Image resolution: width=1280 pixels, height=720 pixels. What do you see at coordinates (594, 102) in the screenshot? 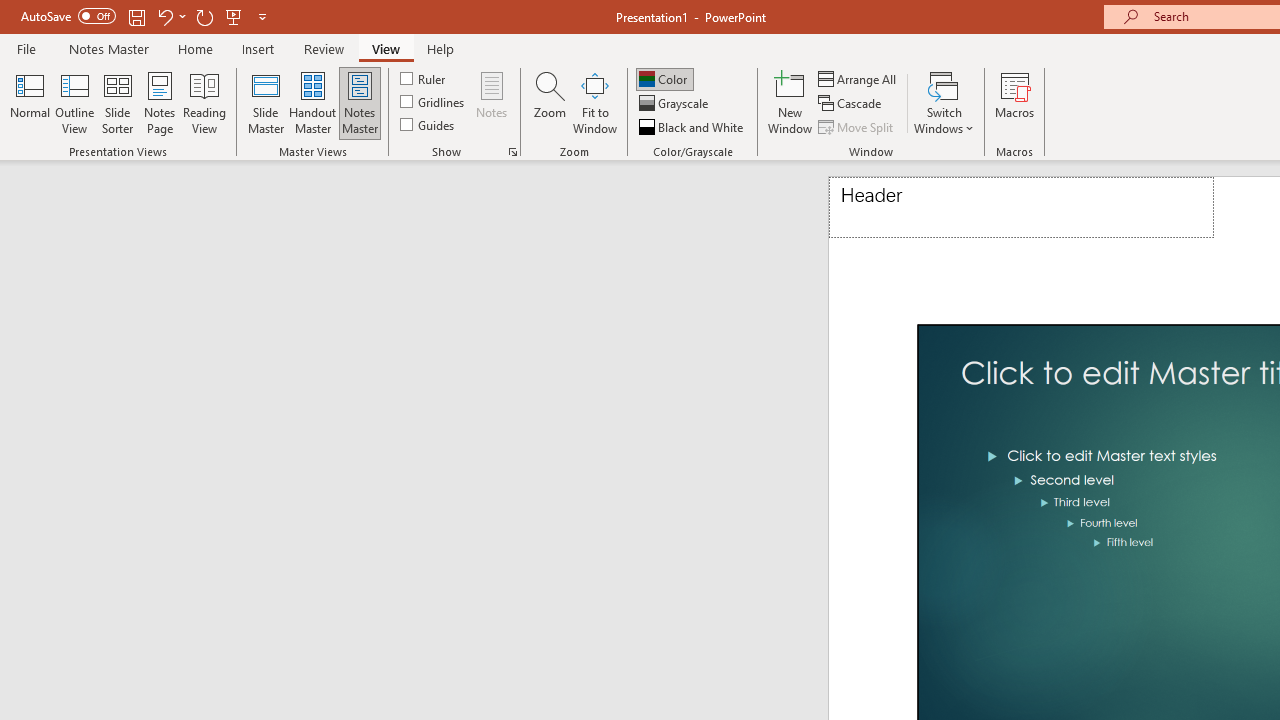
I see `Fit to Window` at bounding box center [594, 102].